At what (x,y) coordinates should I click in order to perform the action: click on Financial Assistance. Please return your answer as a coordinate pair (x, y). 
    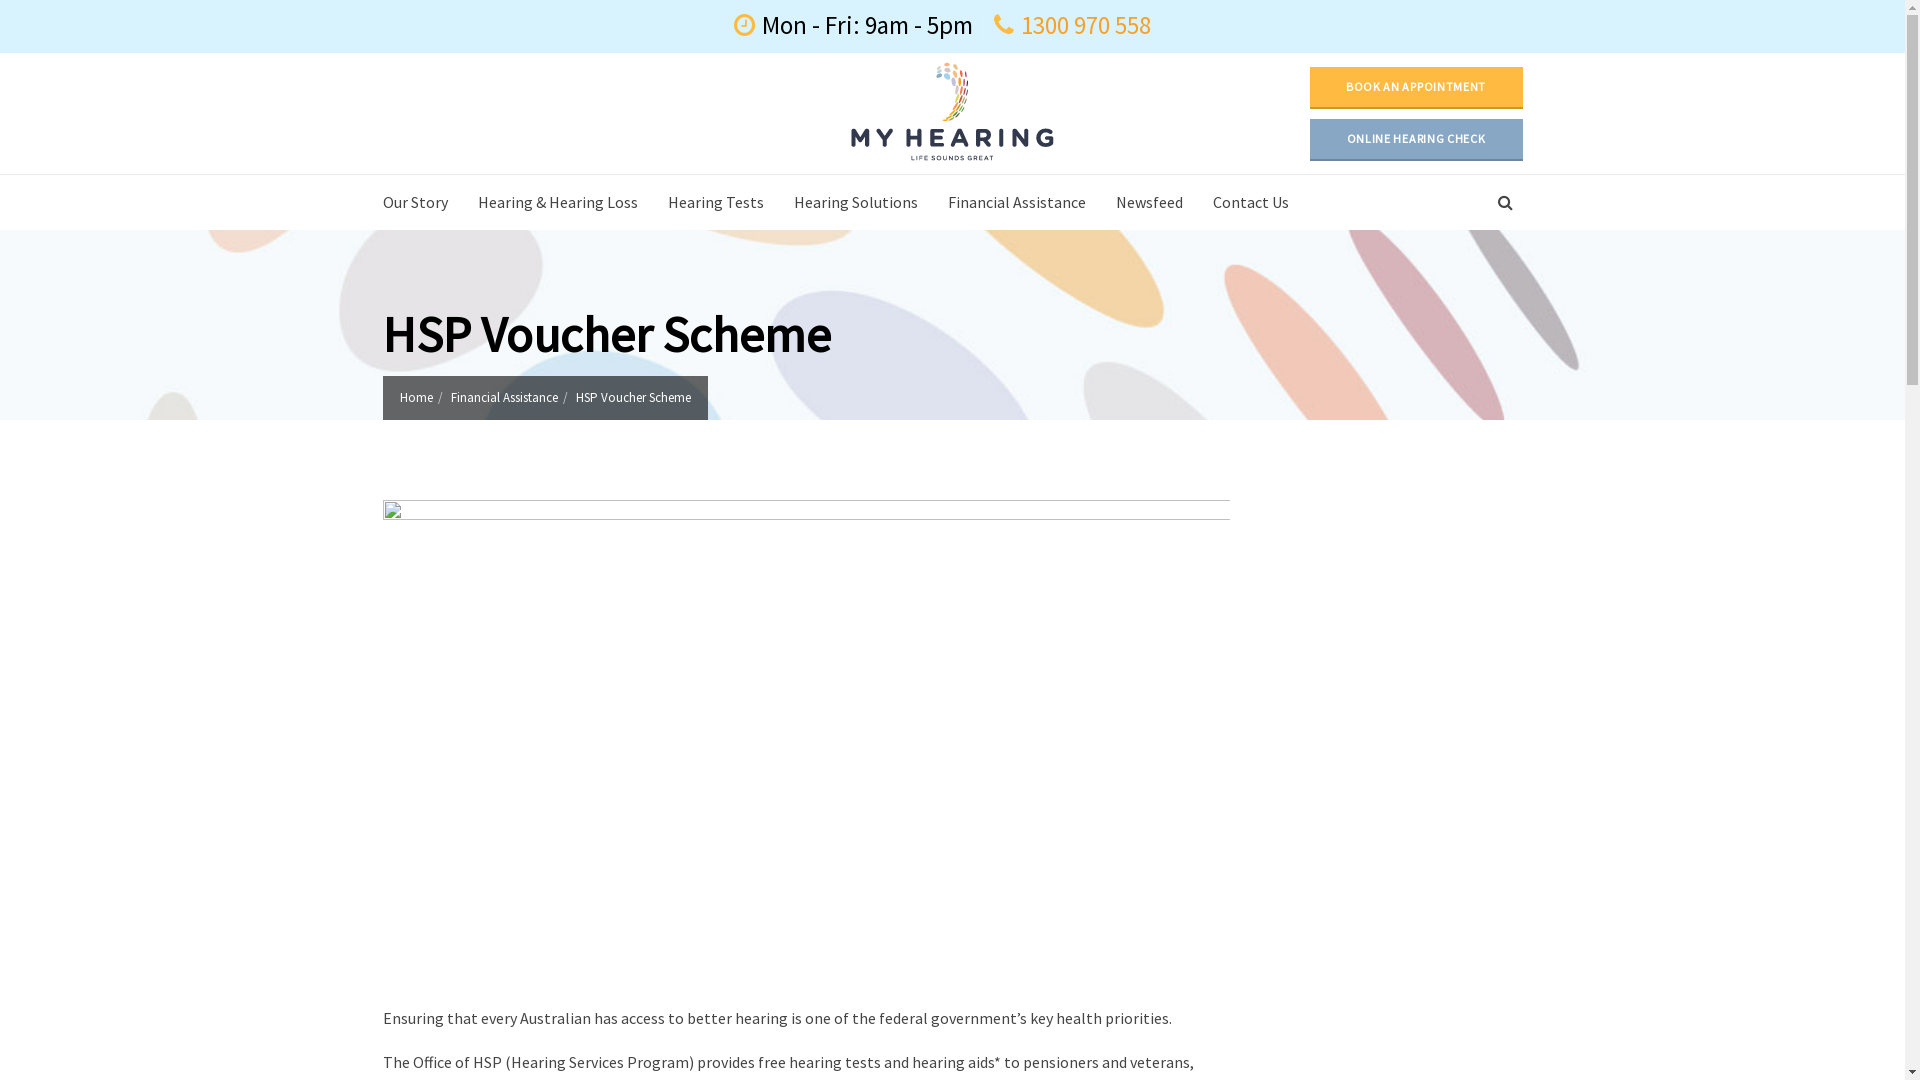
    Looking at the image, I should click on (504, 398).